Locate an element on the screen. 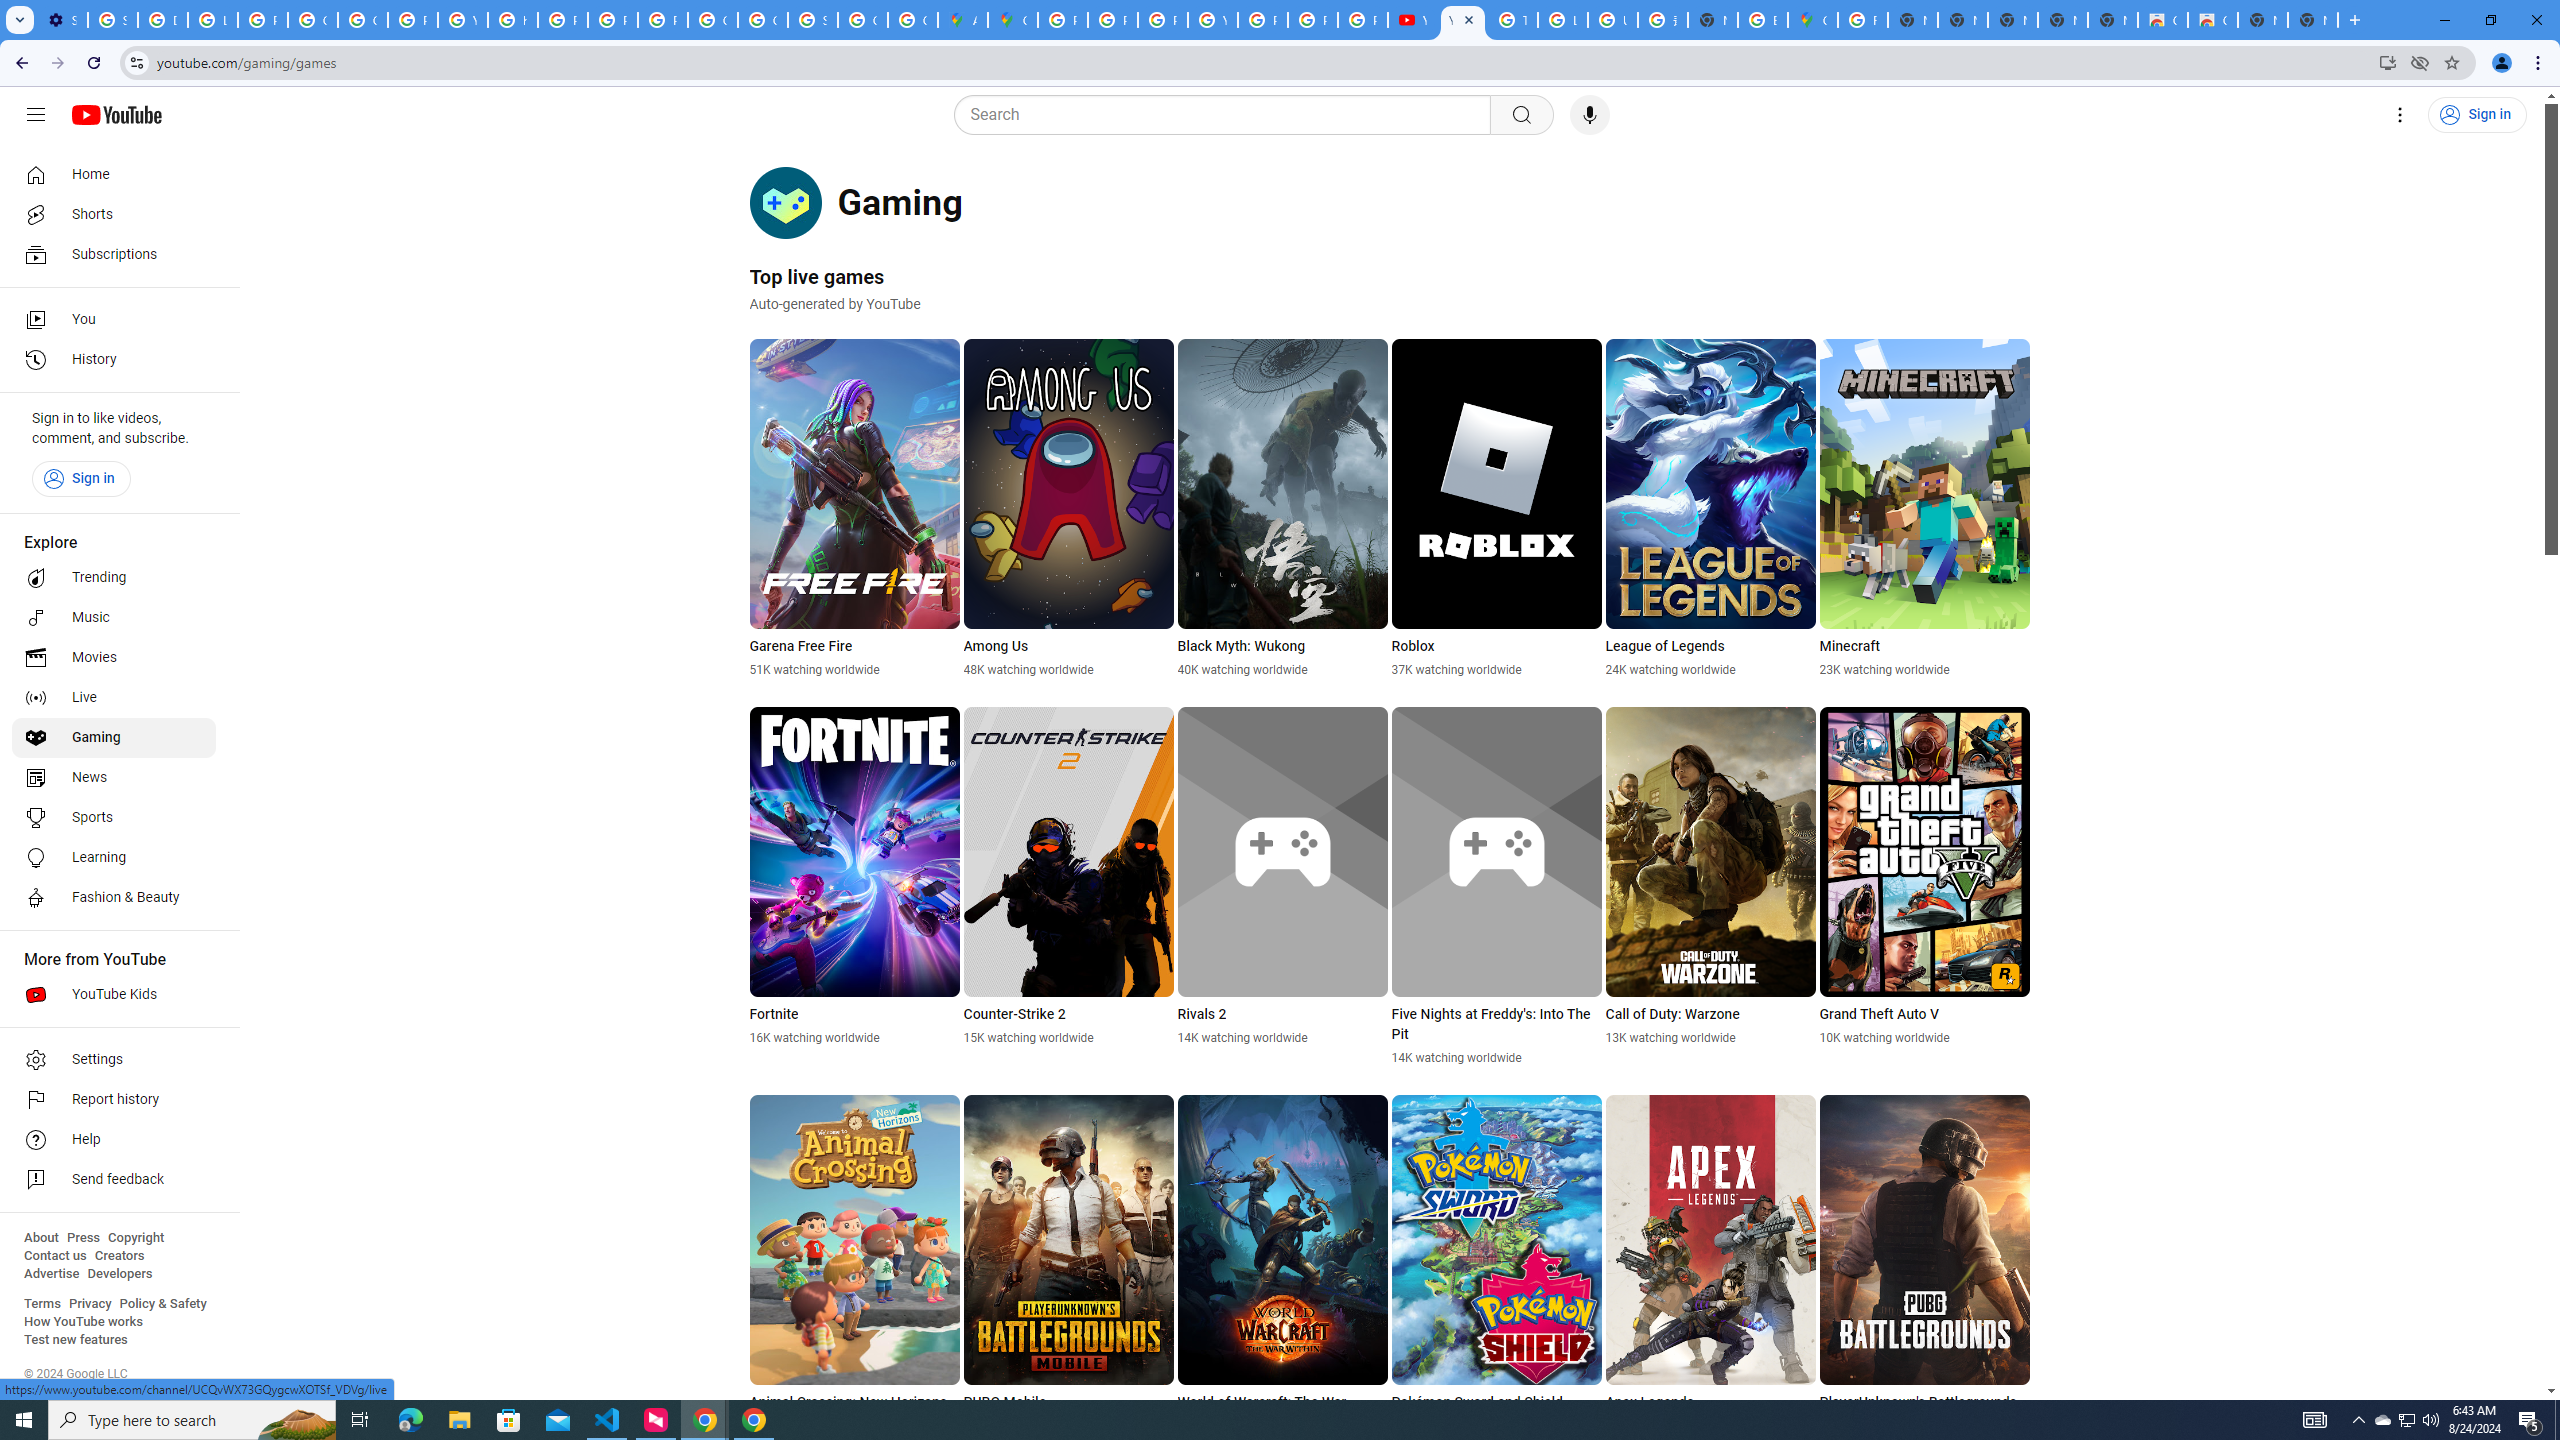  Black Myth: Wukong 40K watching worldwide is located at coordinates (1282, 508).